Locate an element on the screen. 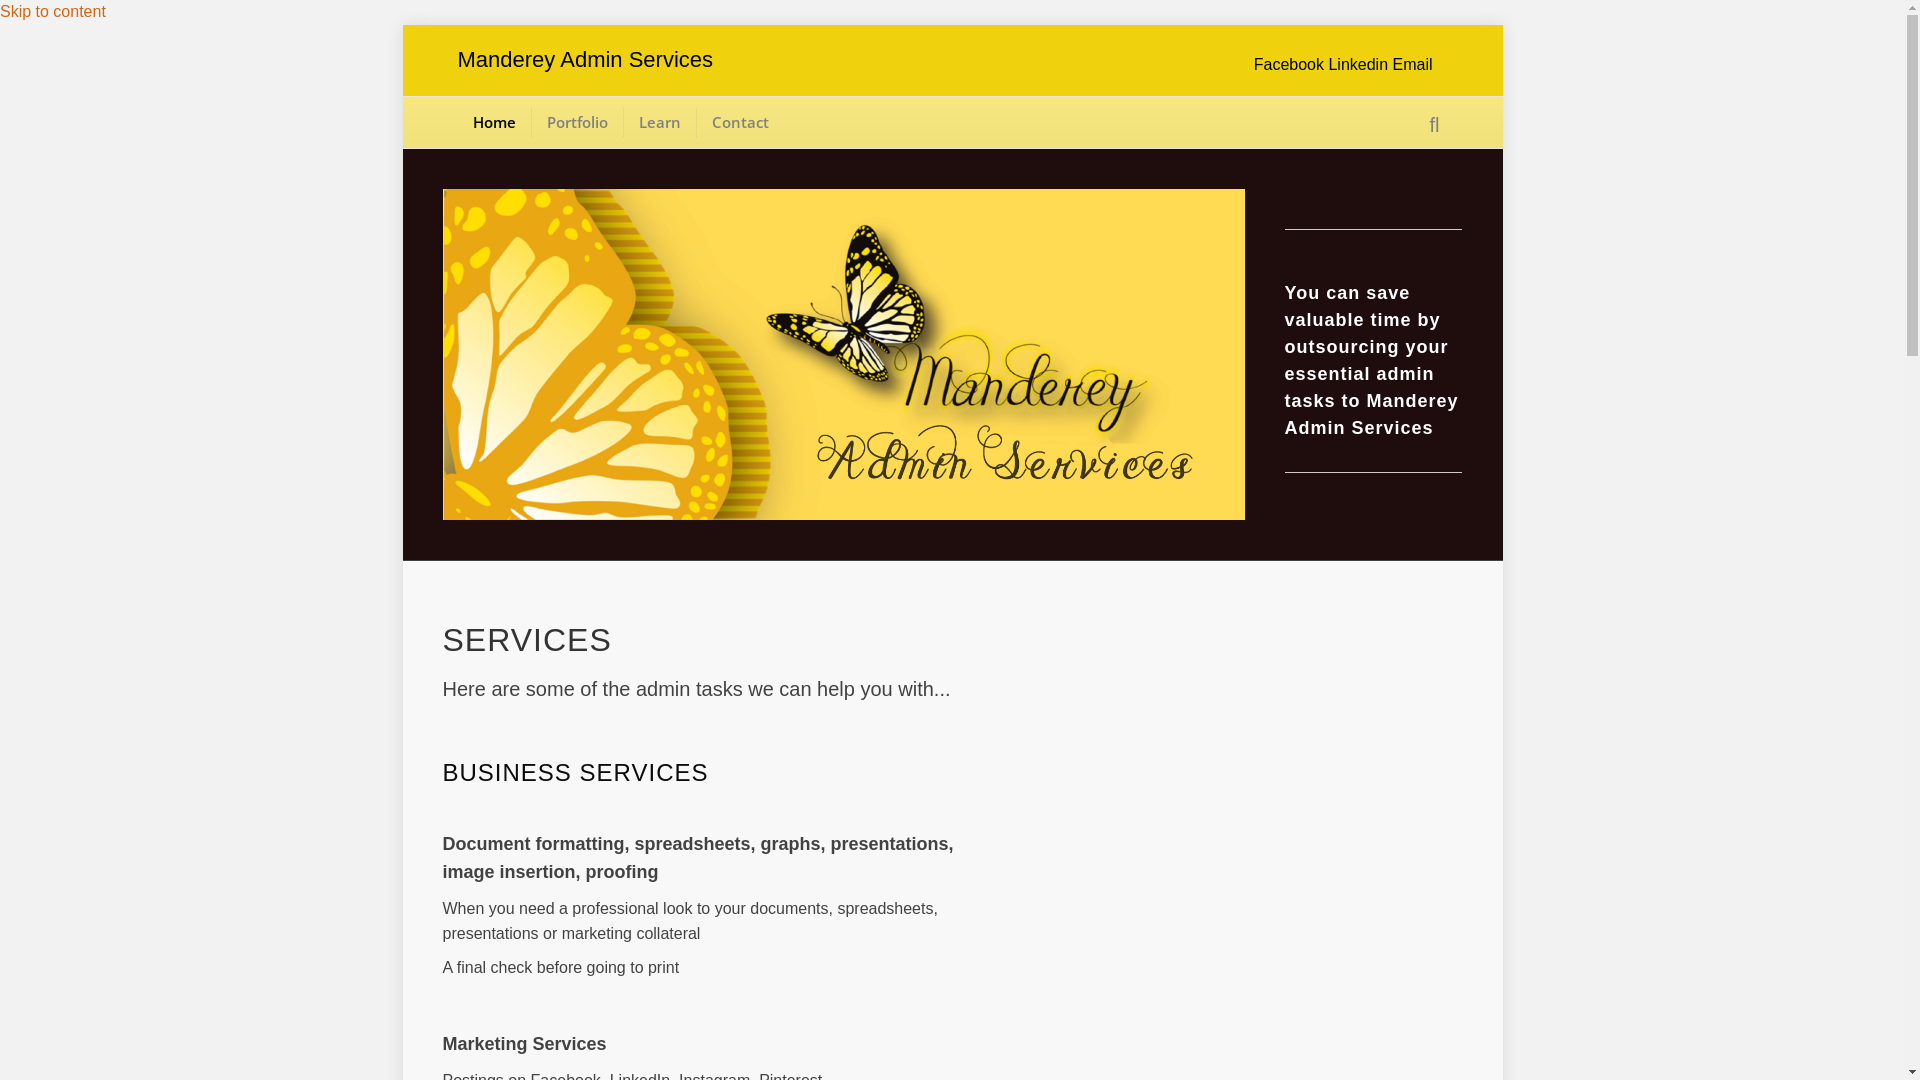 The image size is (1920, 1080). Portfolio is located at coordinates (578, 122).